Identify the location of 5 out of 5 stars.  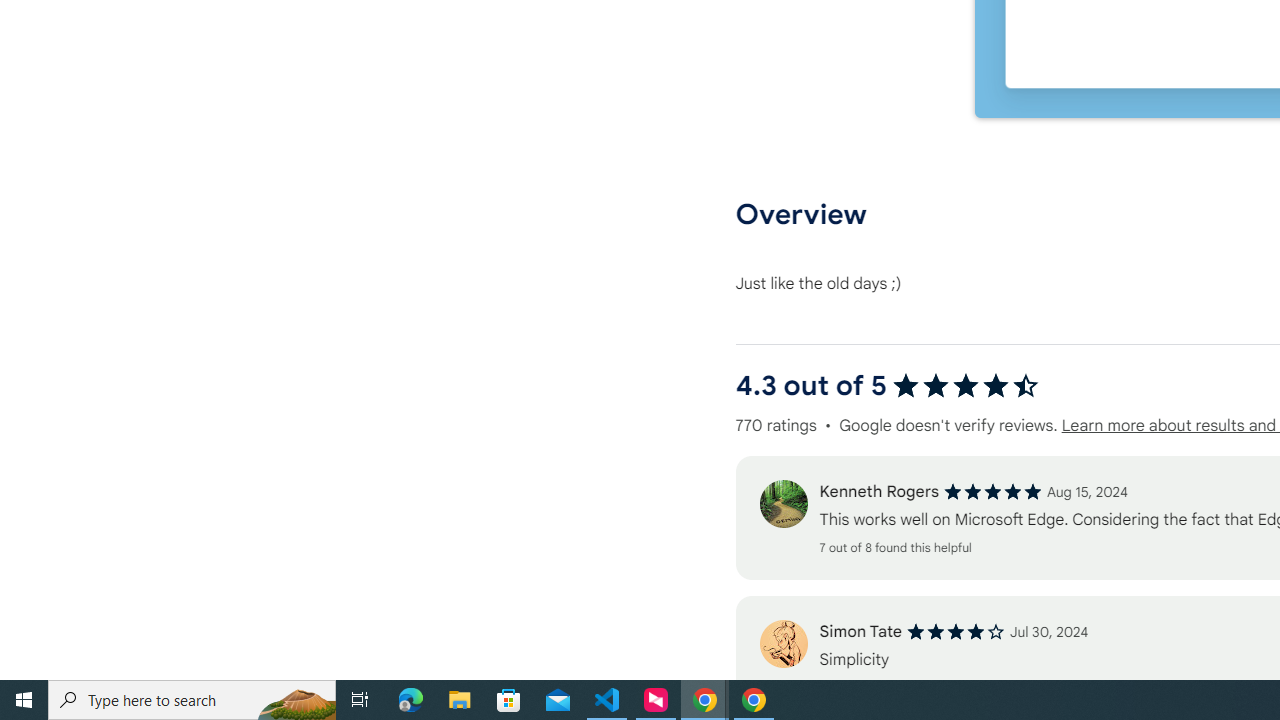
(992, 492).